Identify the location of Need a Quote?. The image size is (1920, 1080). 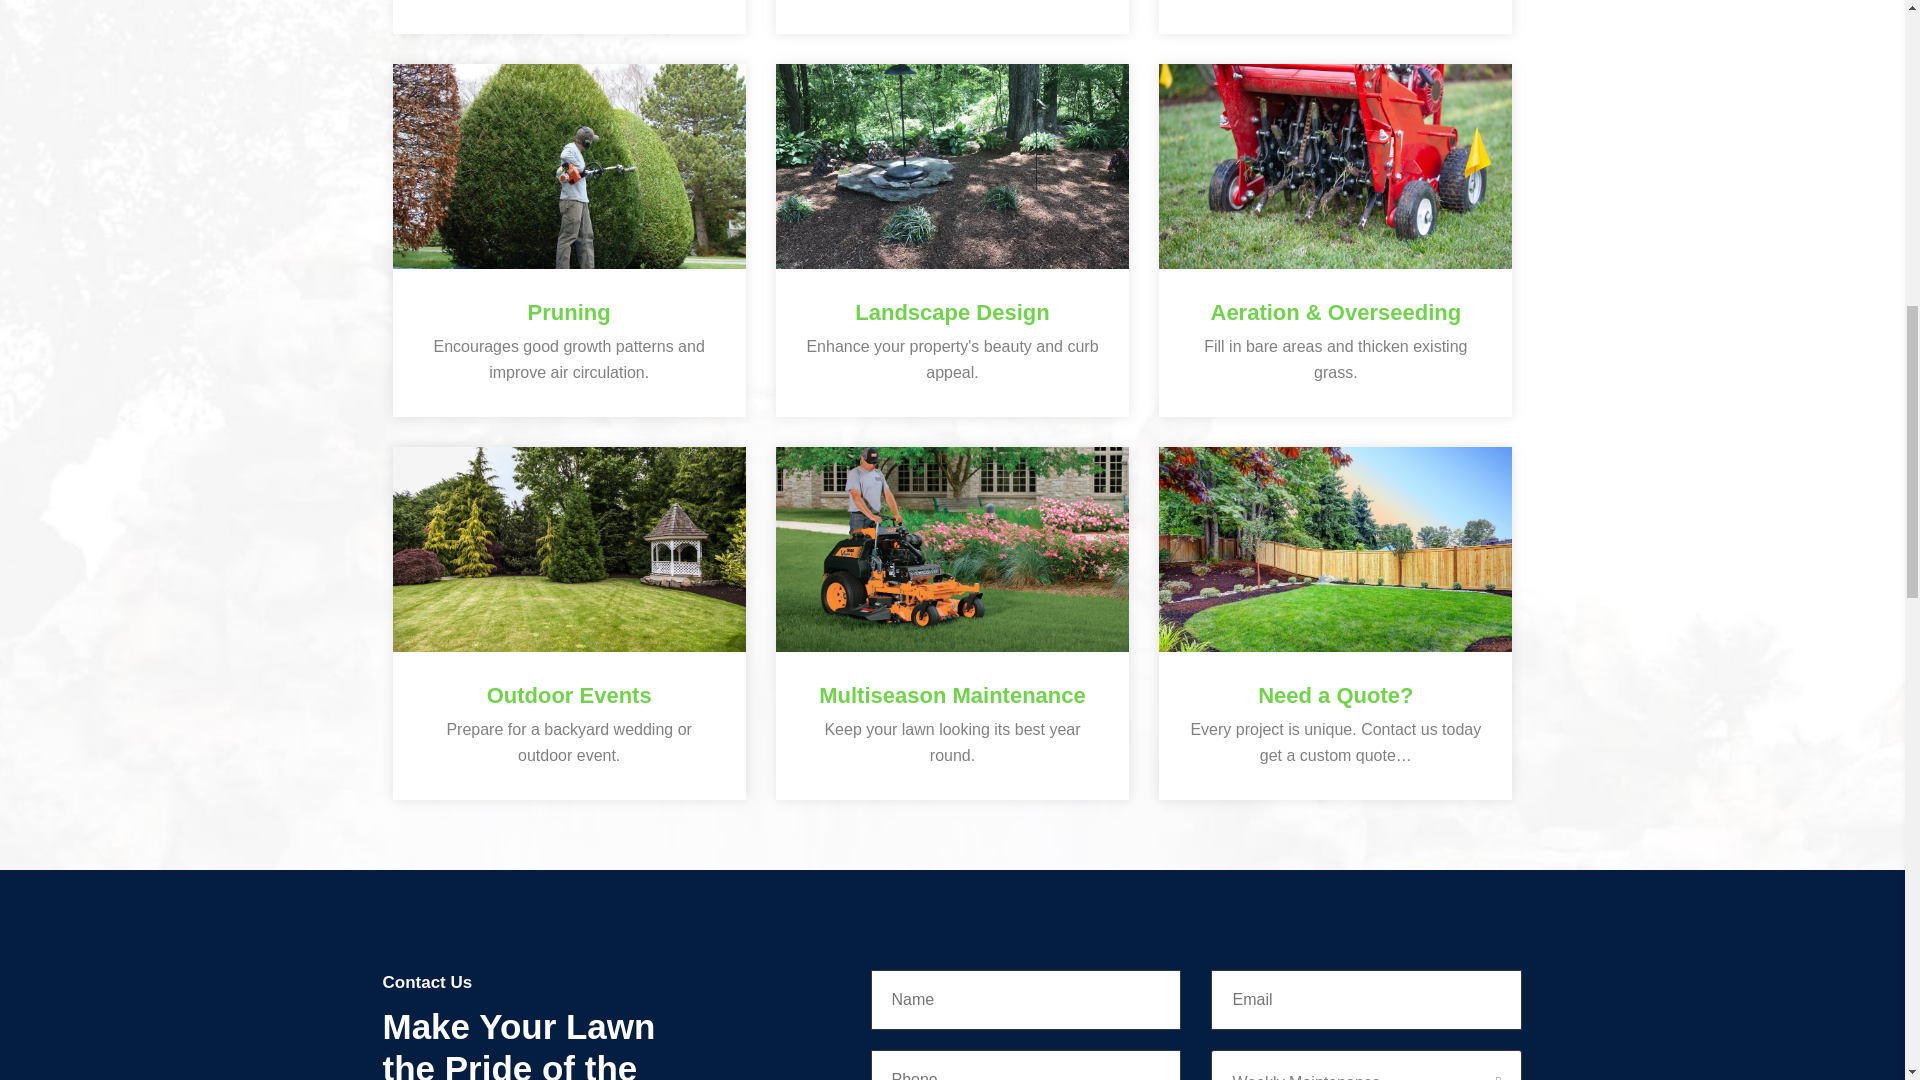
(1335, 695).